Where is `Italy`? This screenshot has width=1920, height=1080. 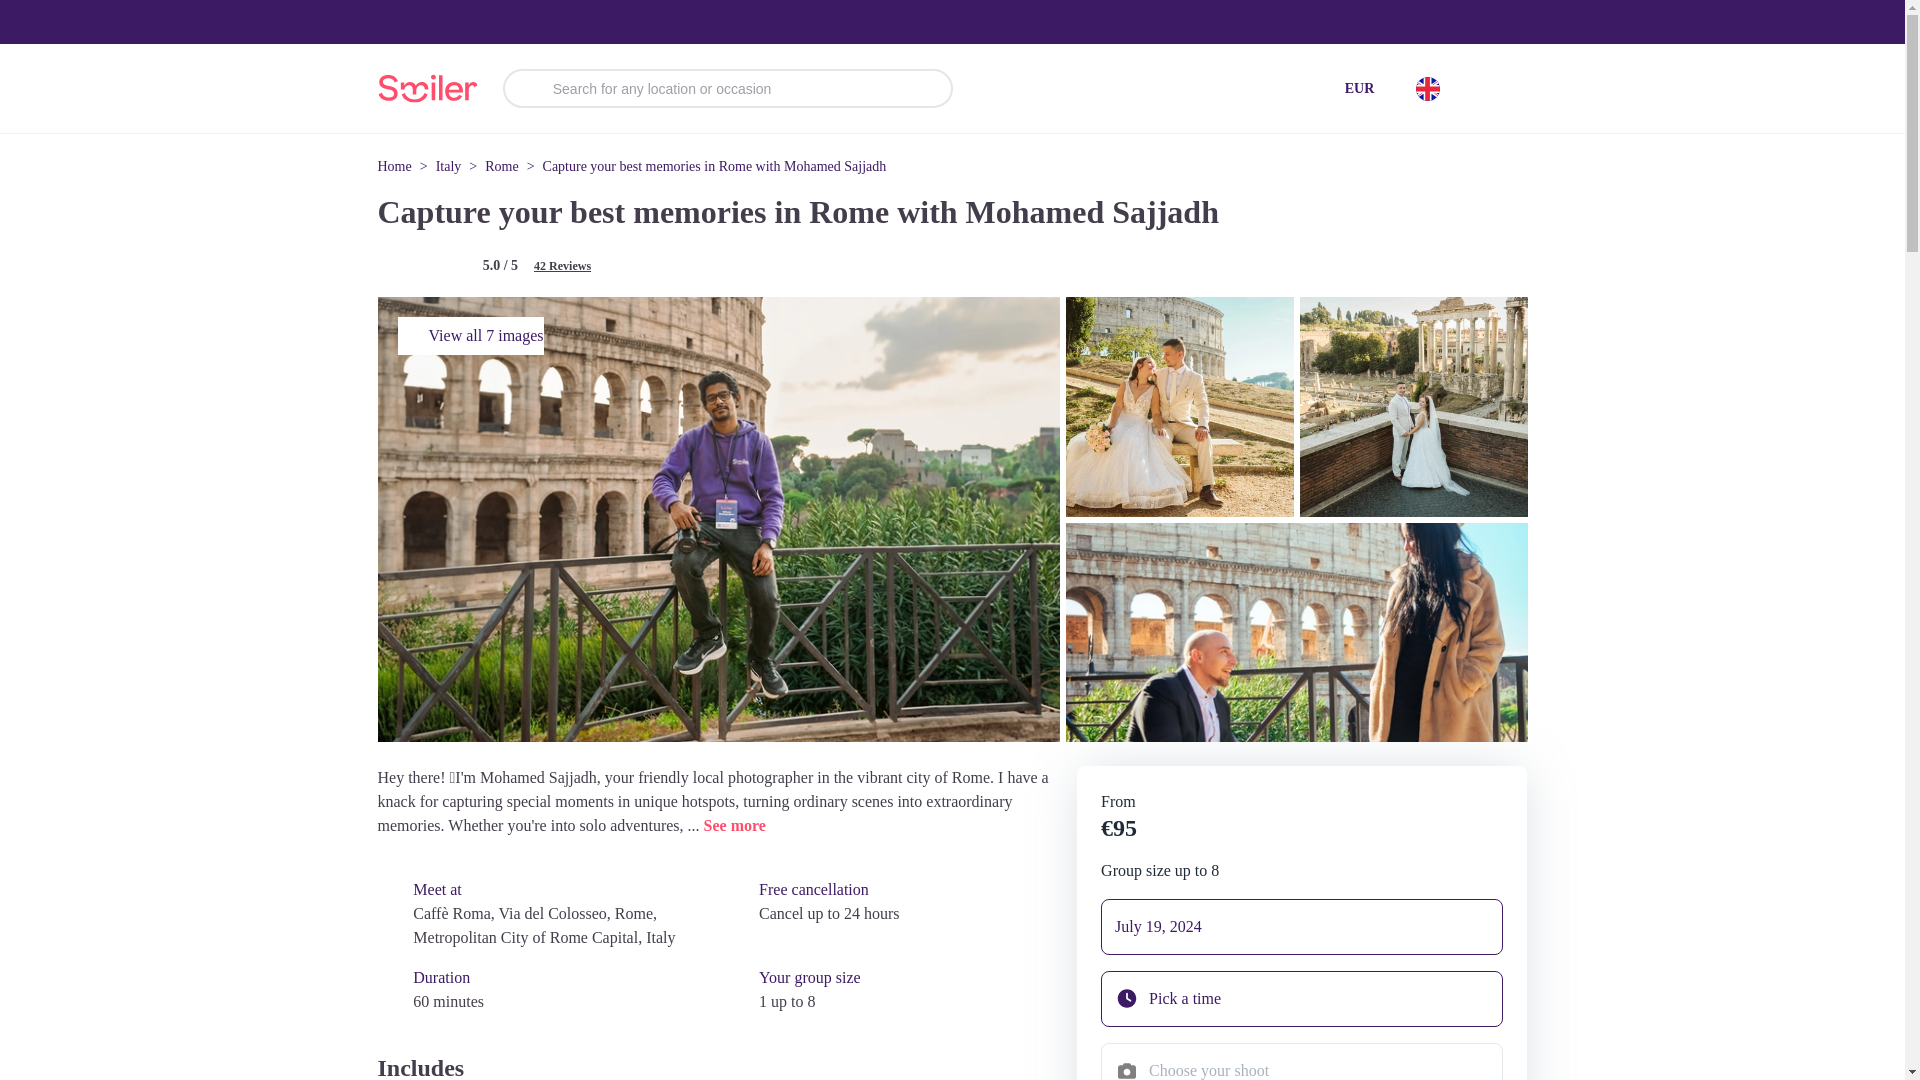 Italy is located at coordinates (448, 166).